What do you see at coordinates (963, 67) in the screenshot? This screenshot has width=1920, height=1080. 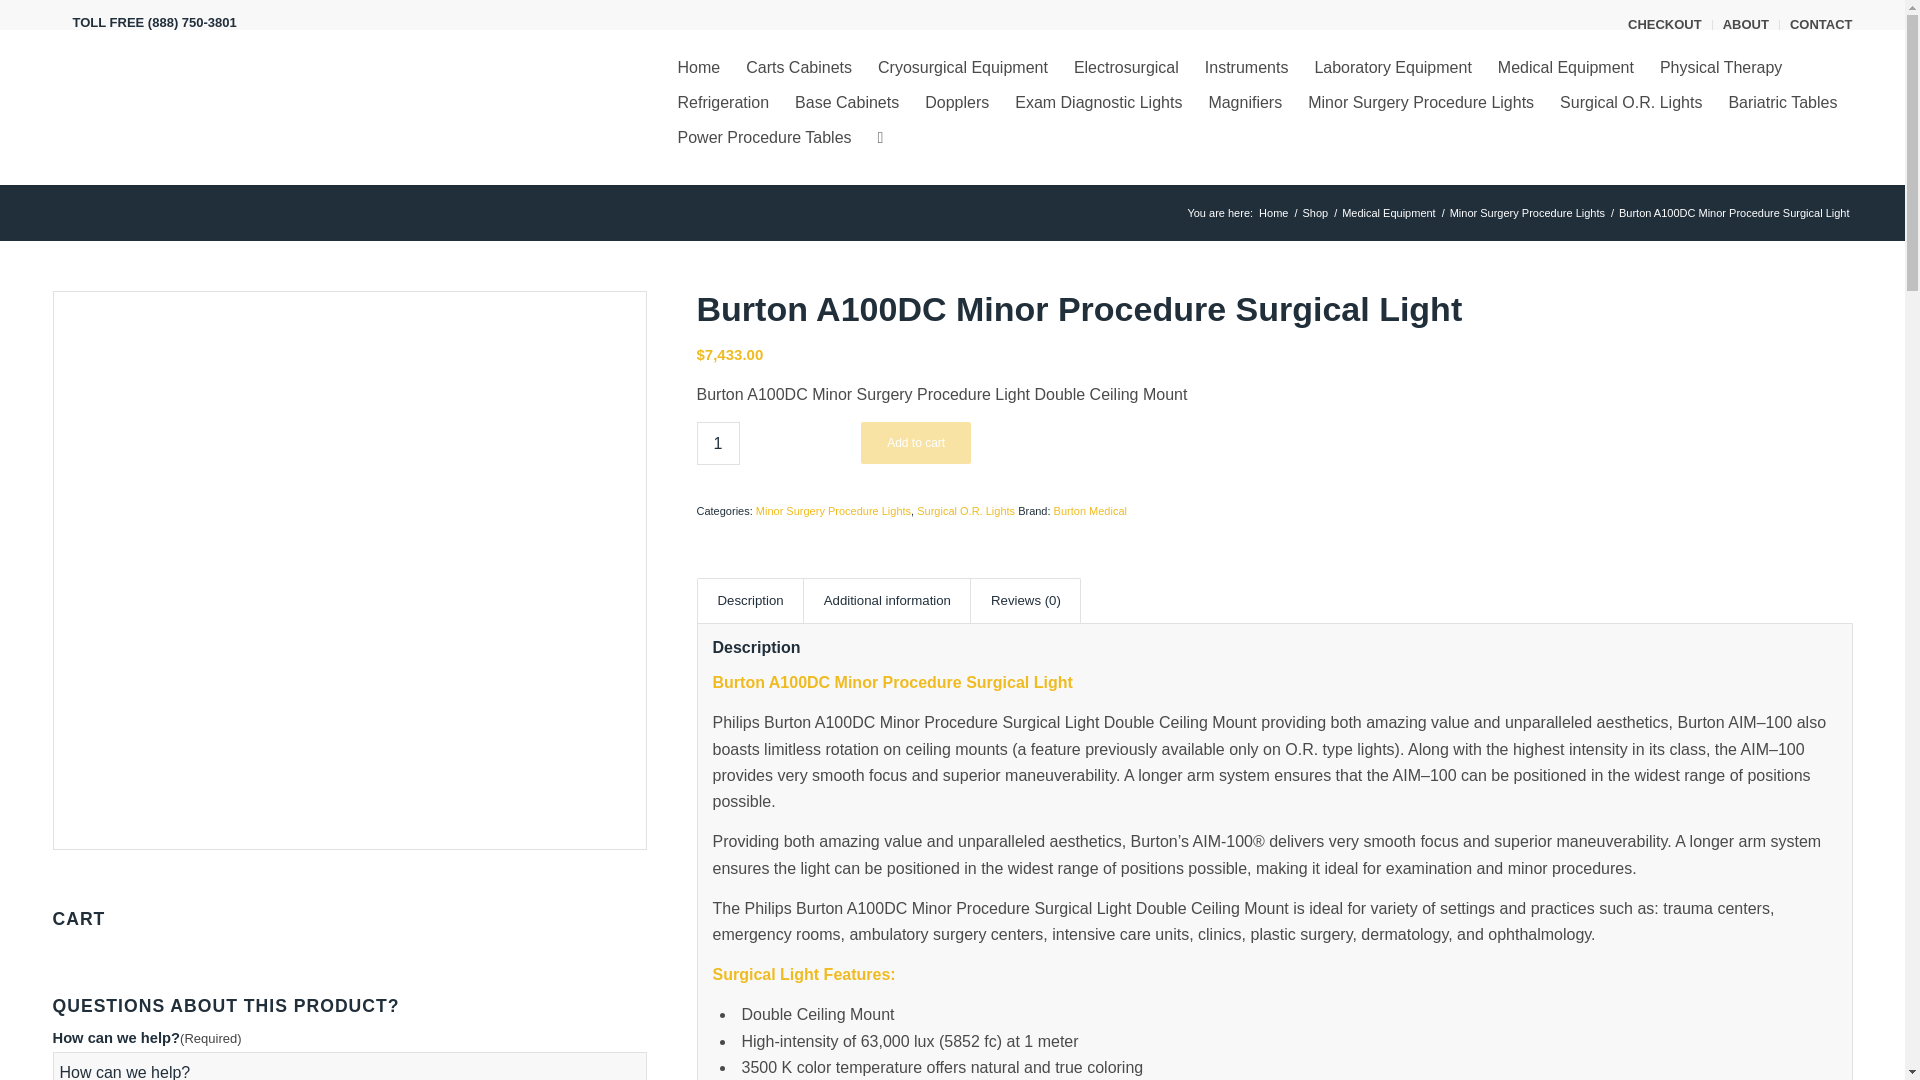 I see `Cryosurgical Equipment` at bounding box center [963, 67].